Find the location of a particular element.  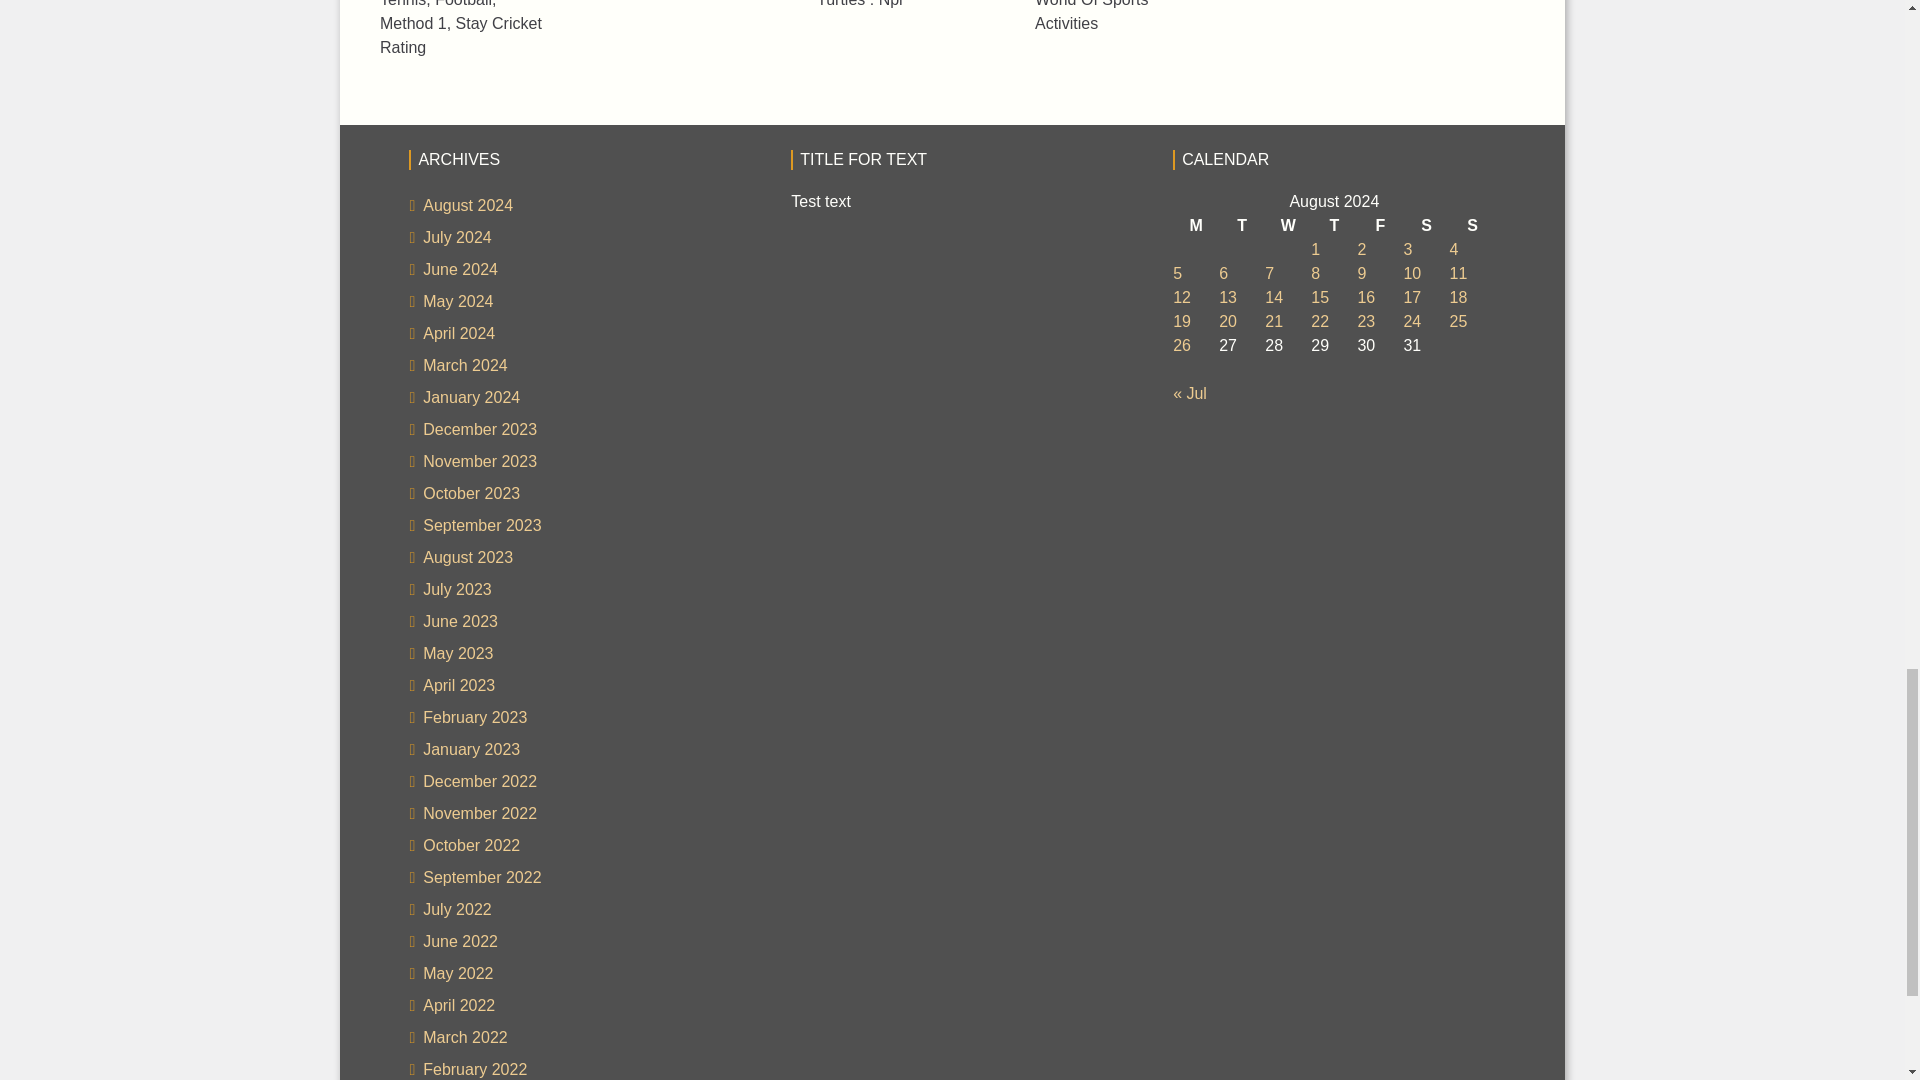

Thursday is located at coordinates (1334, 225).